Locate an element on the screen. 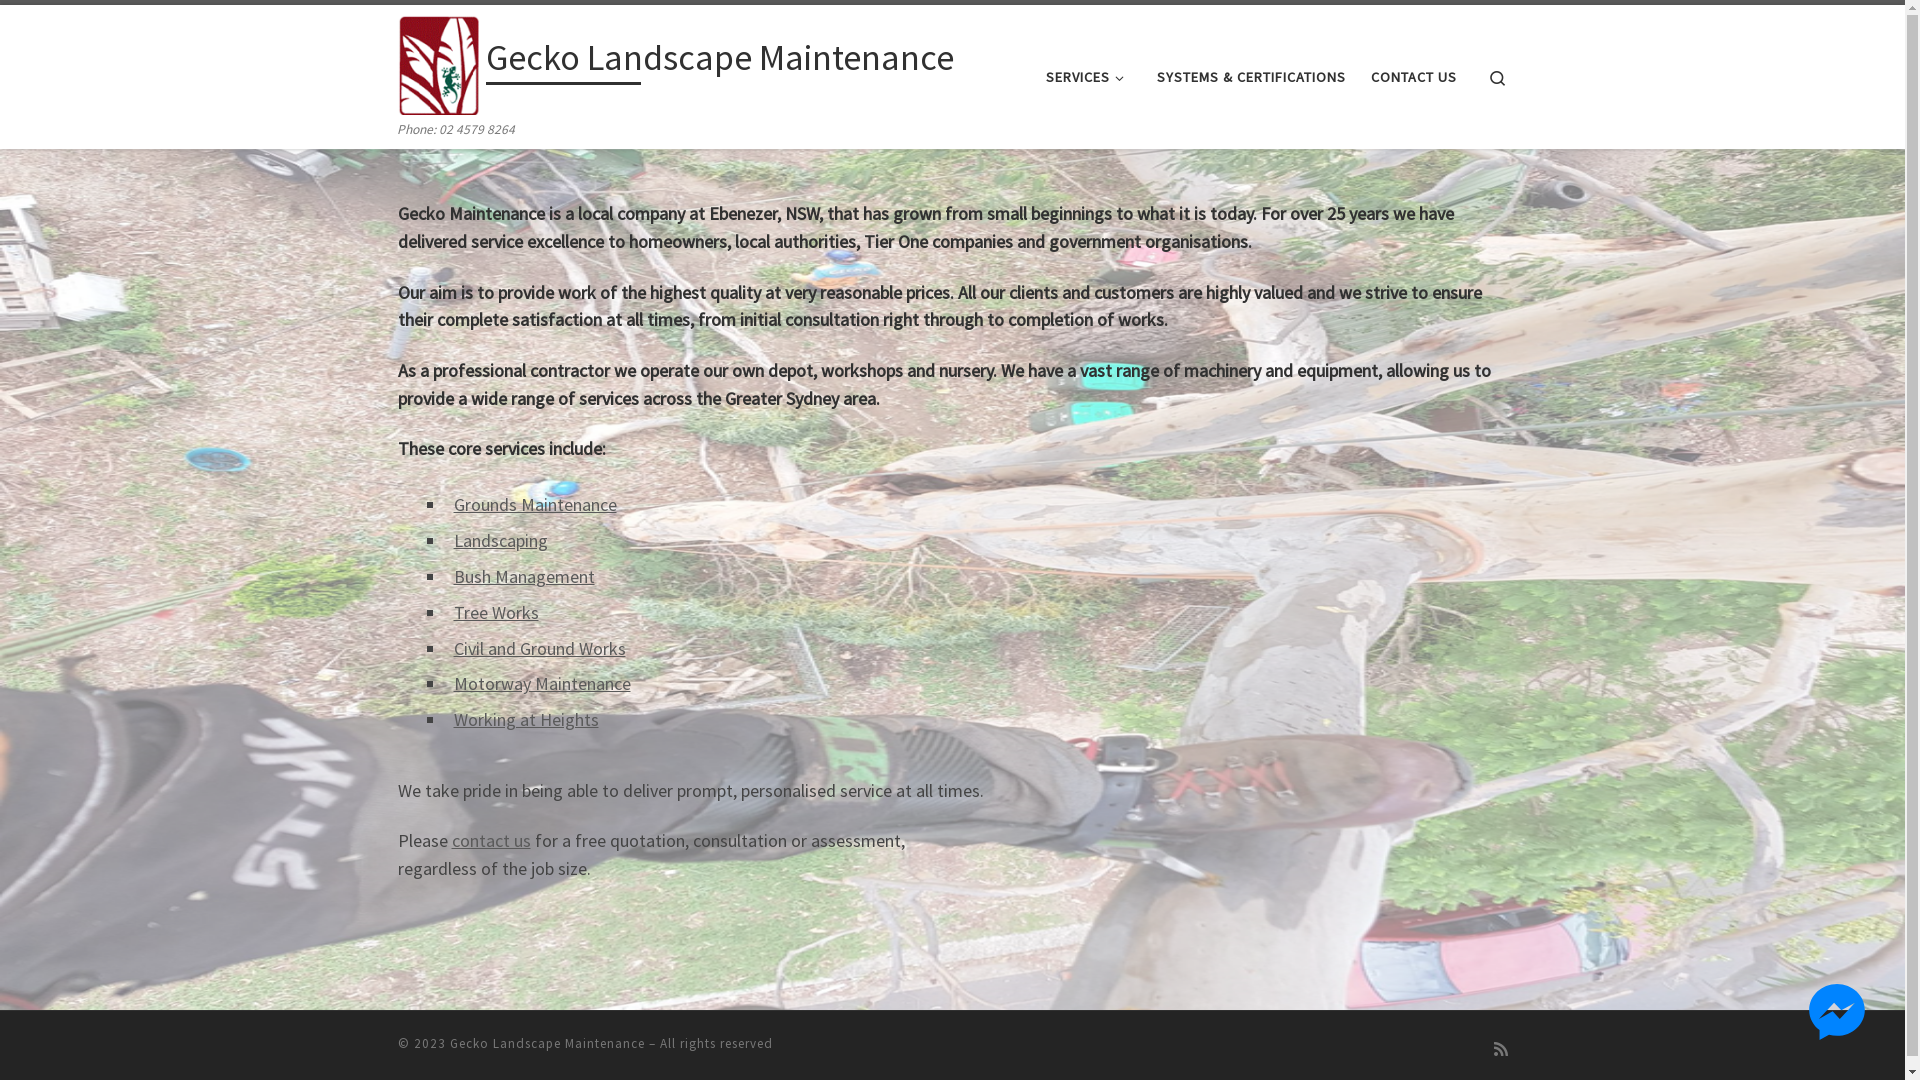 The height and width of the screenshot is (1080, 1920). Landscaping is located at coordinates (501, 540).